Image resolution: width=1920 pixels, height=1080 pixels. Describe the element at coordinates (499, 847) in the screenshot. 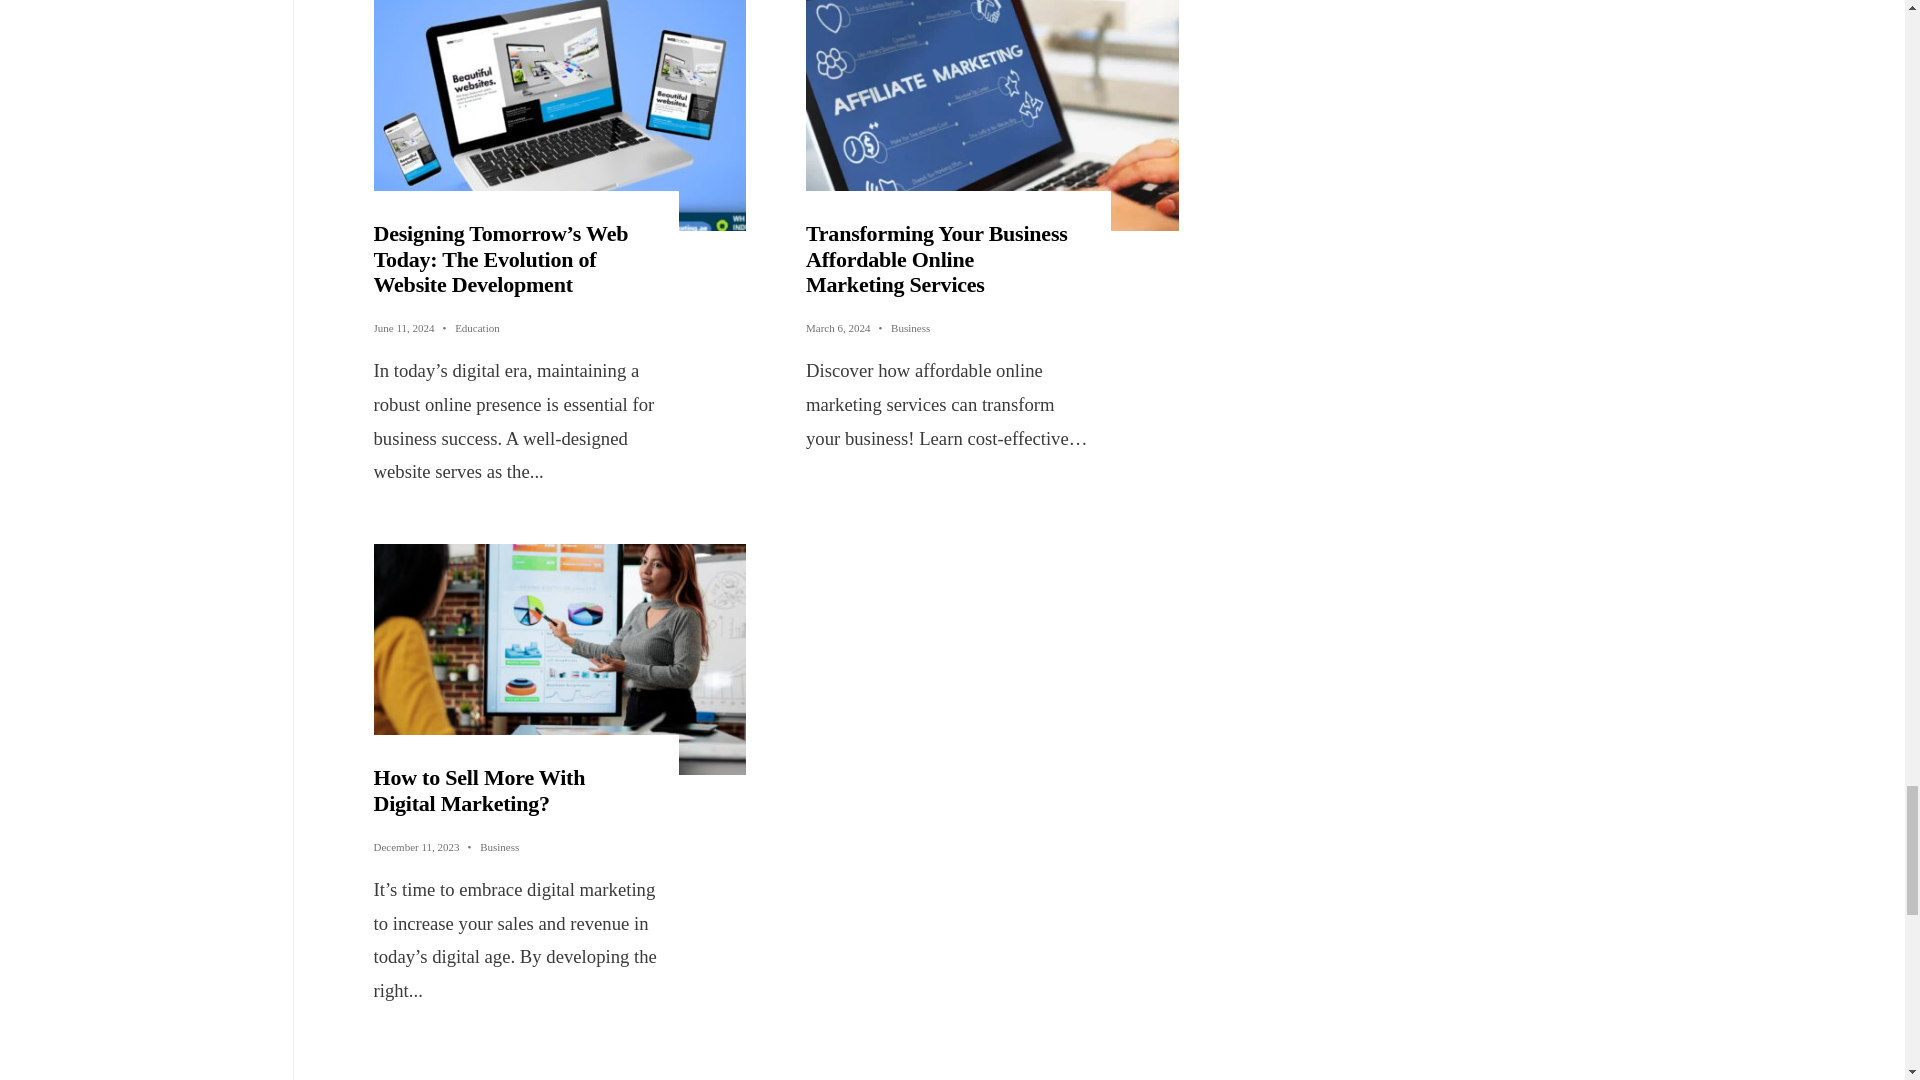

I see `Business` at that location.